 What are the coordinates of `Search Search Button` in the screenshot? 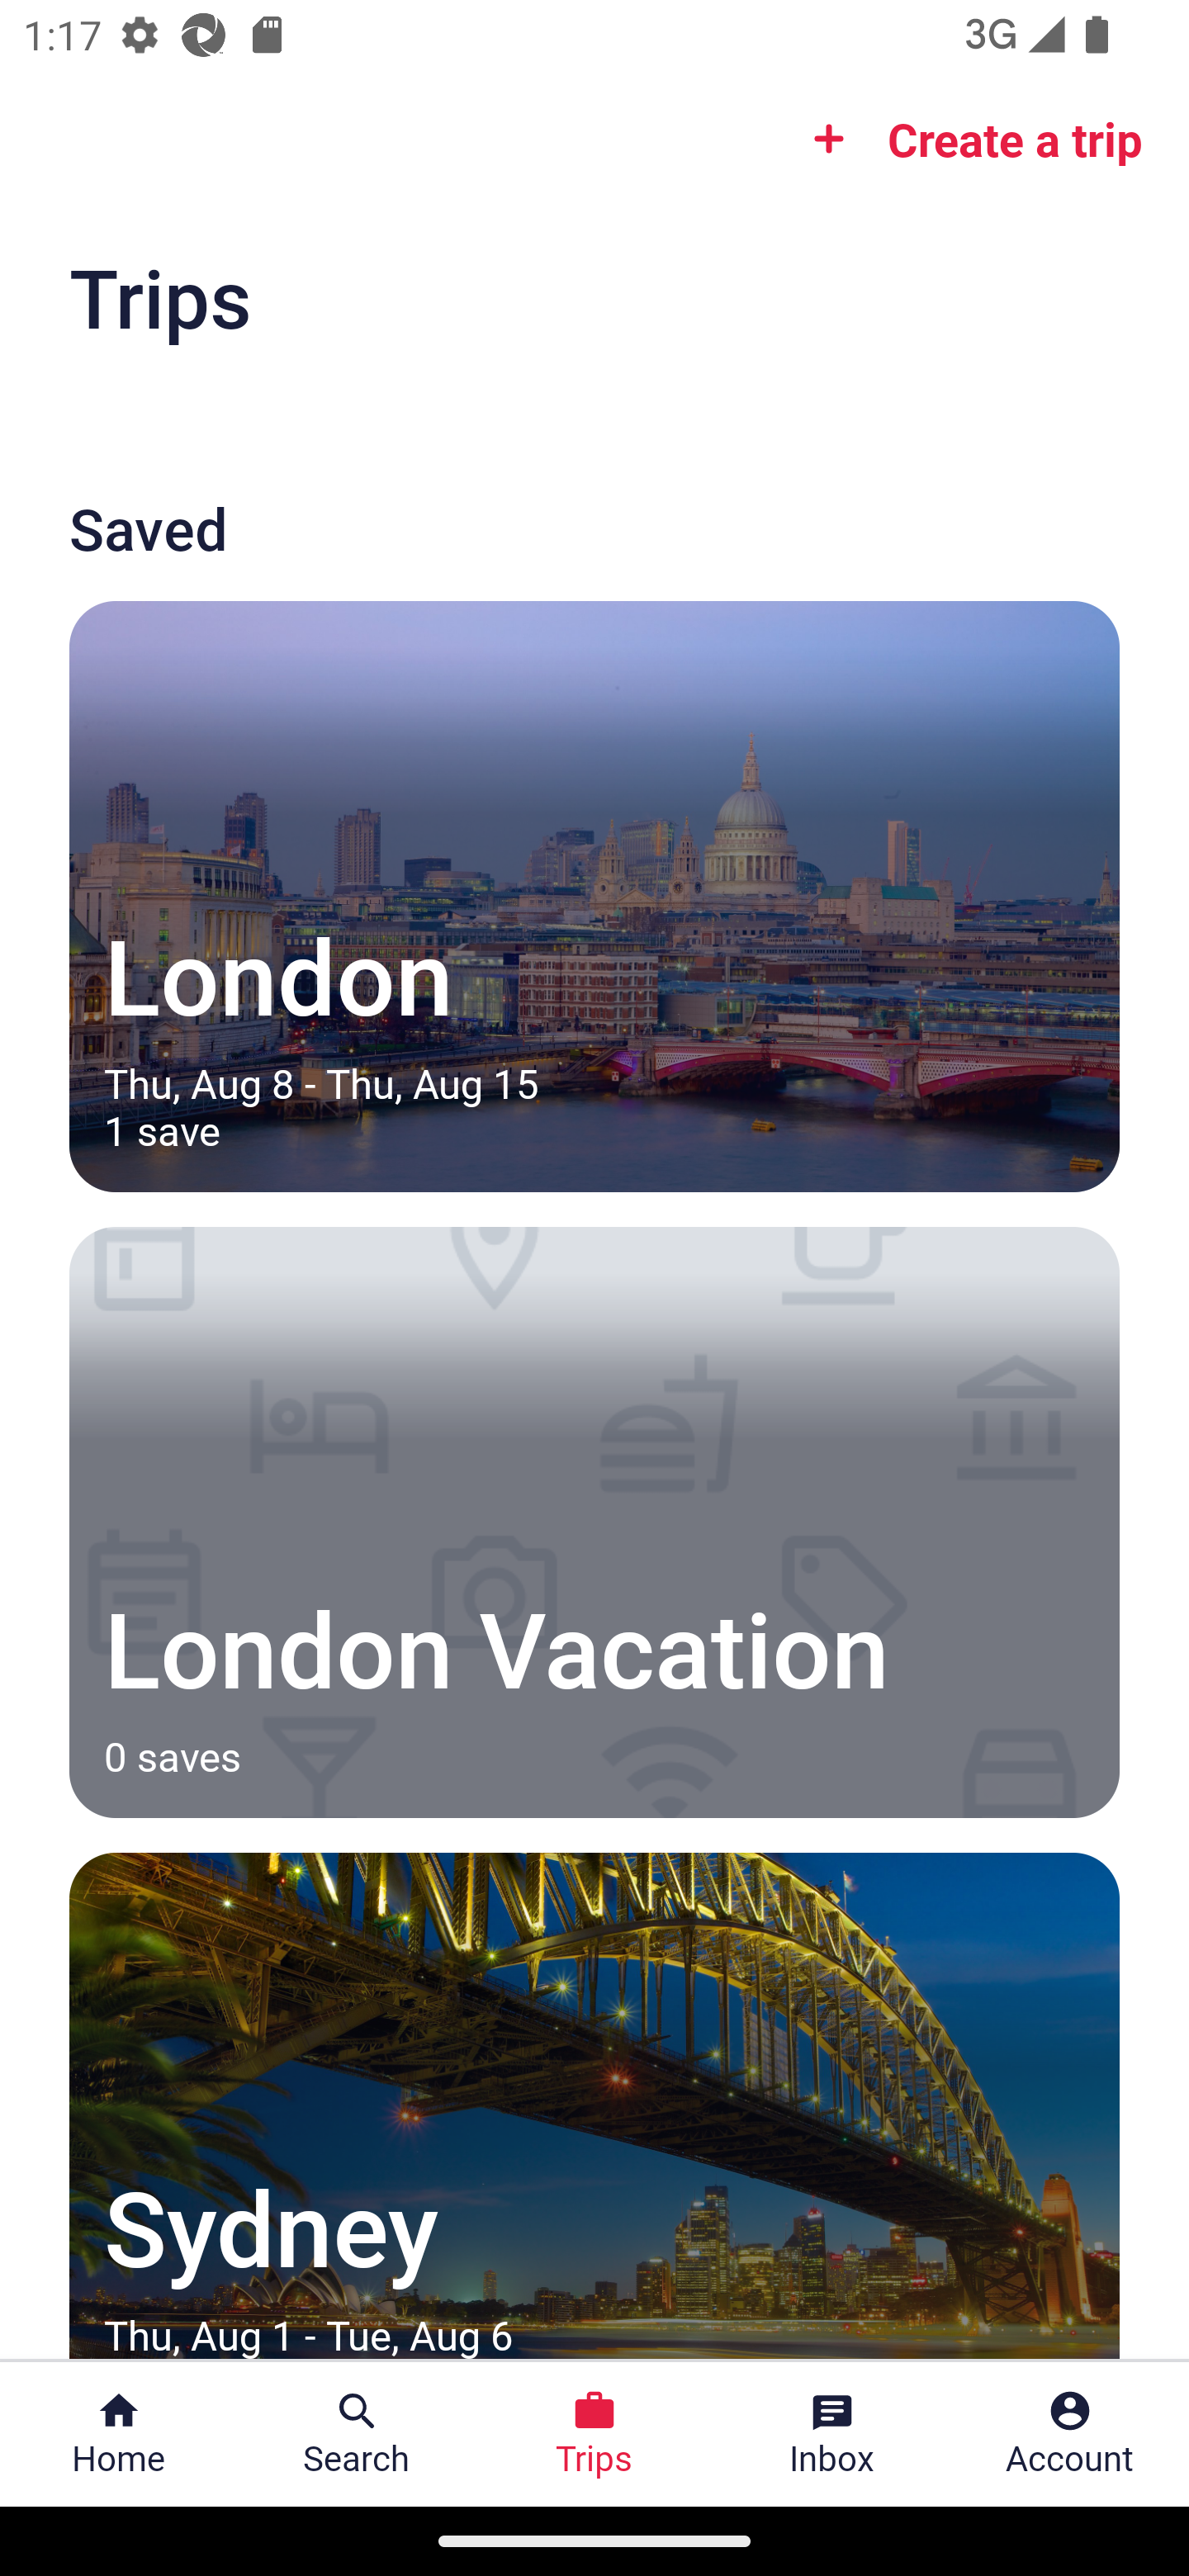 It's located at (357, 2434).